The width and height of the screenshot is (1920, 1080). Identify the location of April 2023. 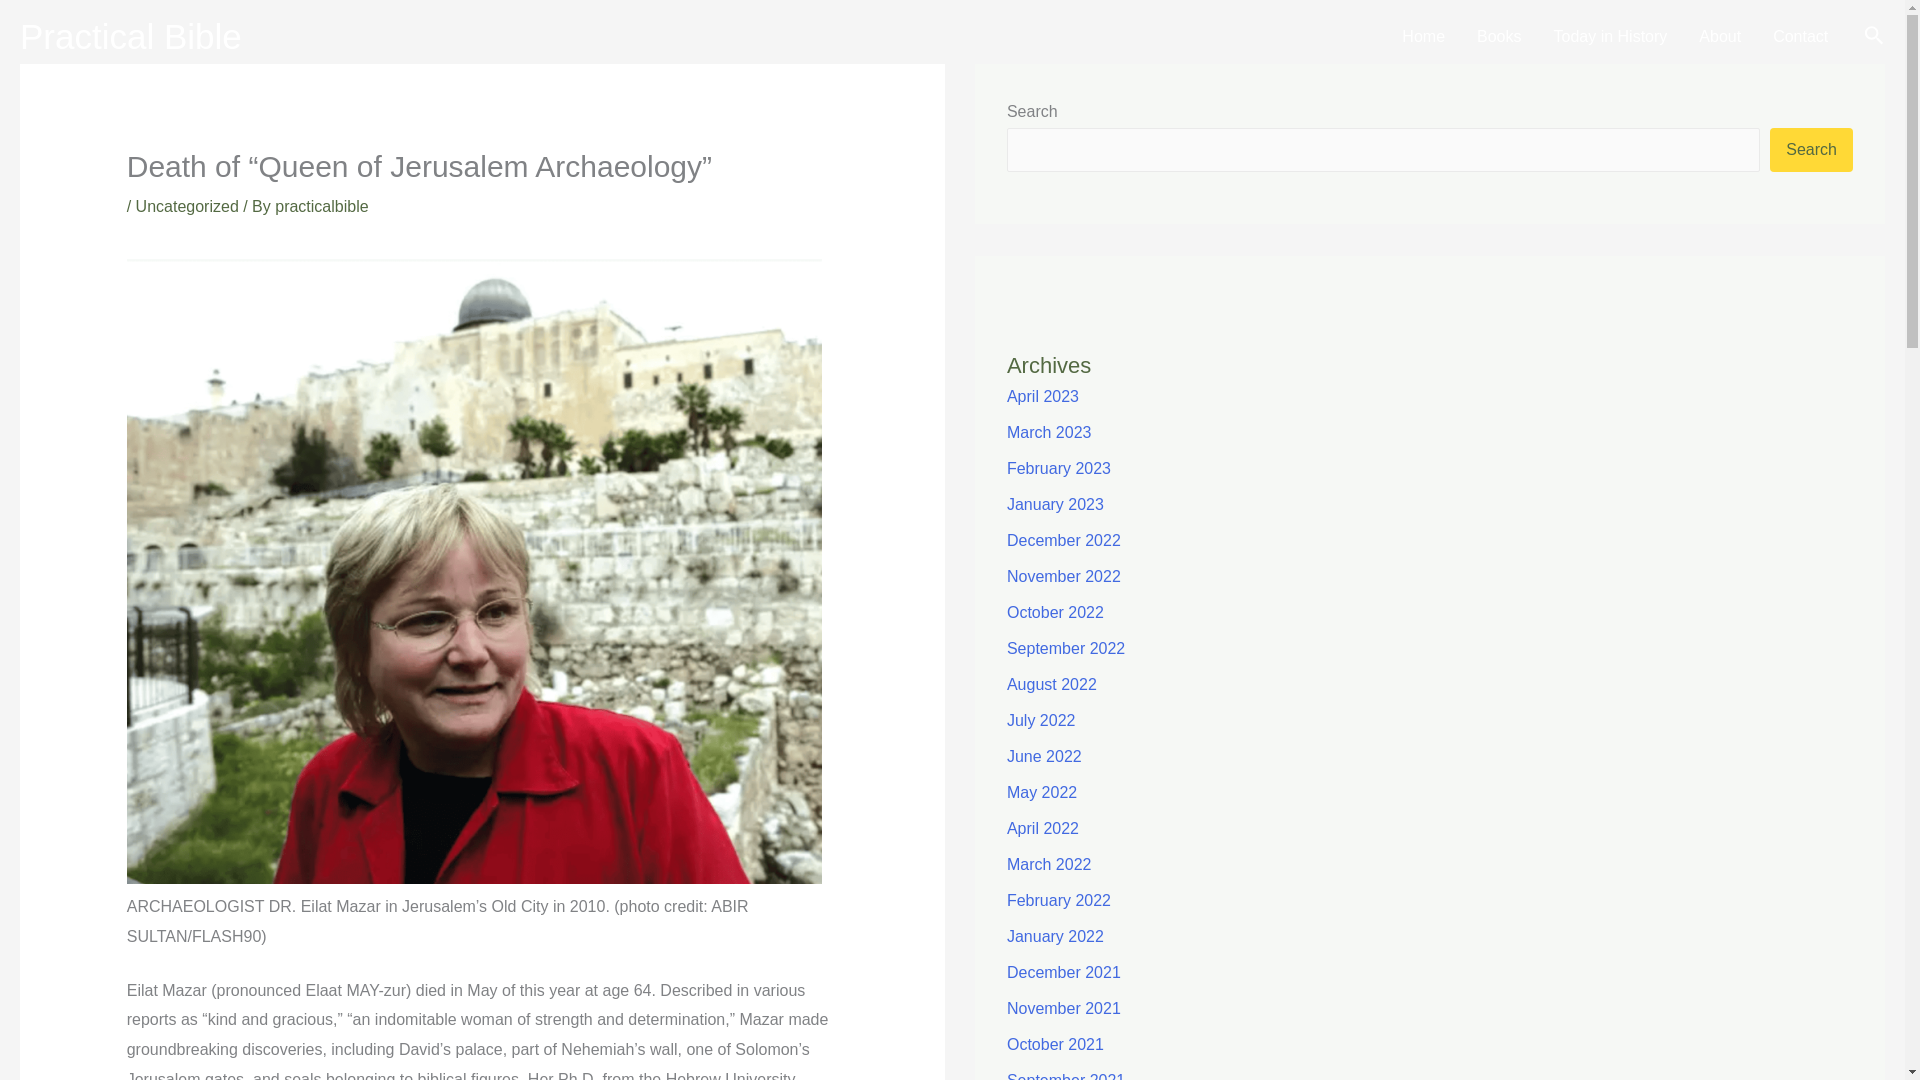
(1042, 396).